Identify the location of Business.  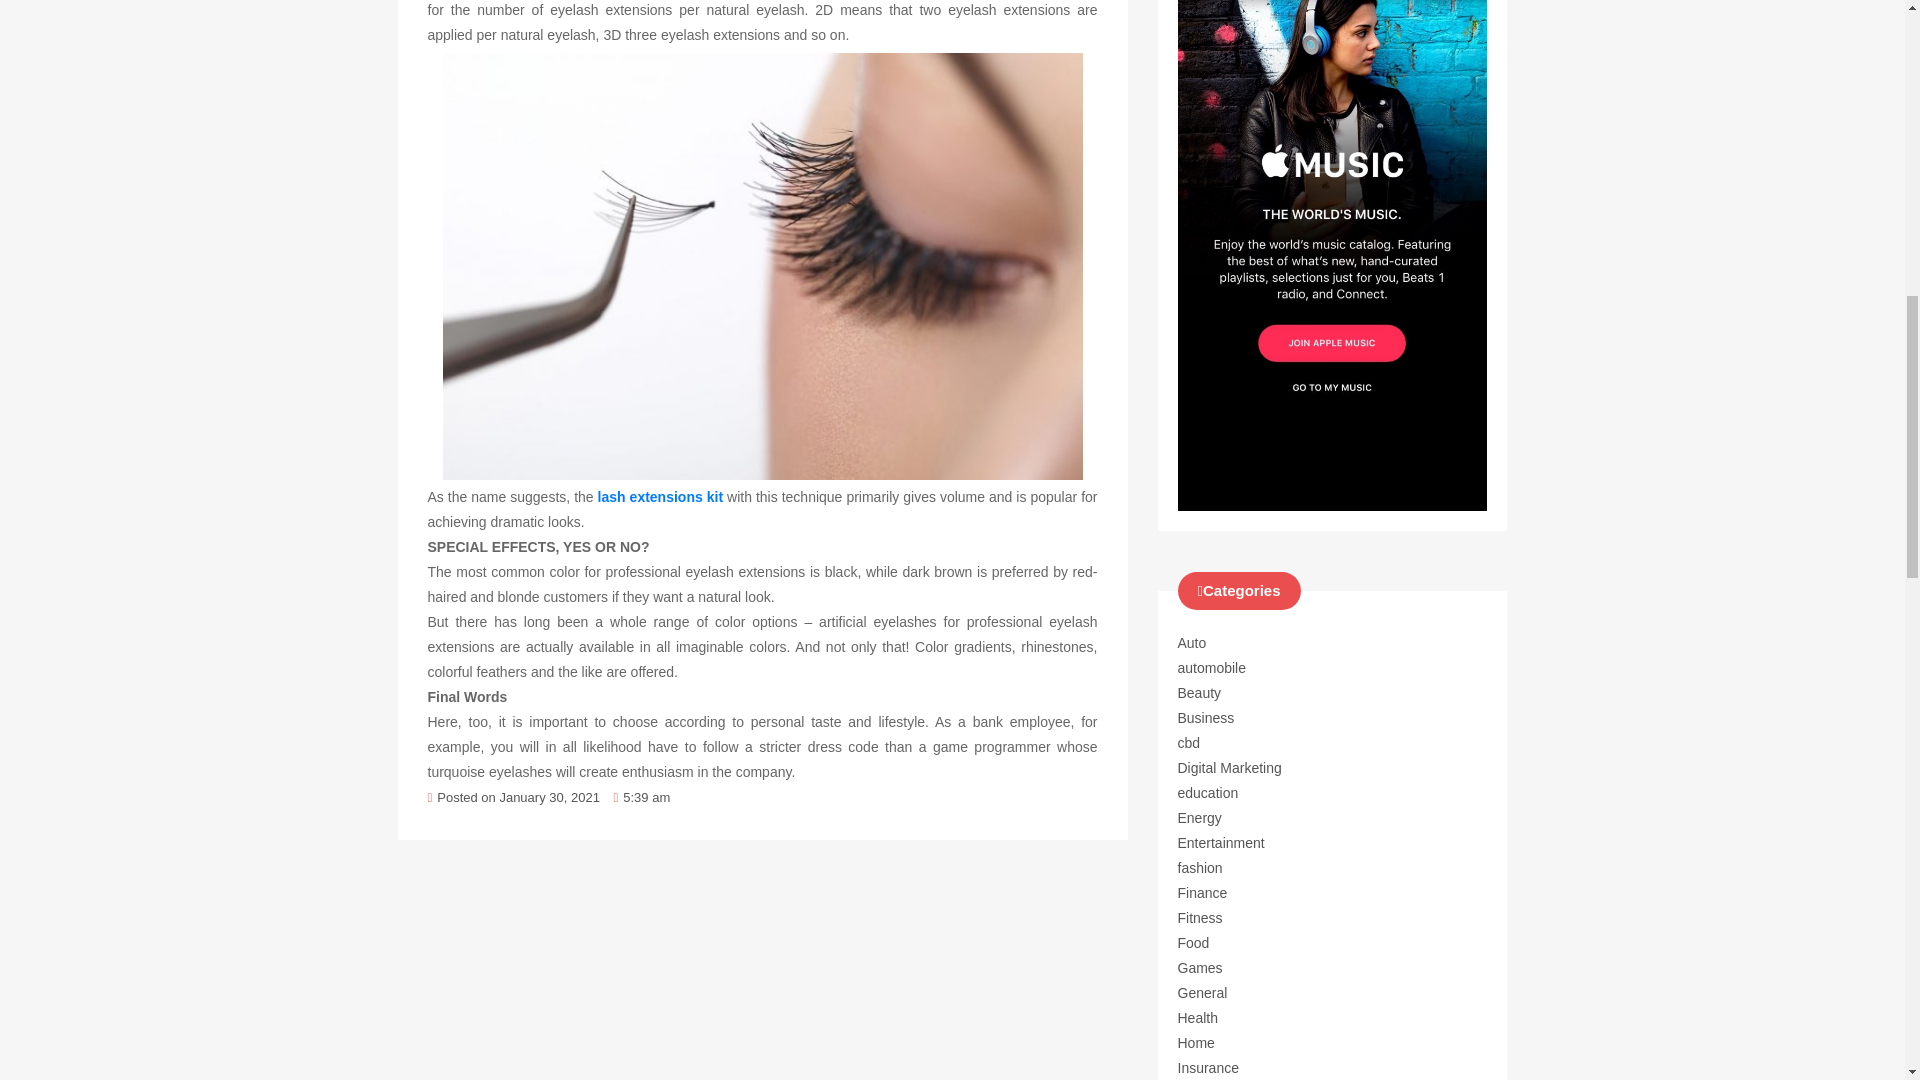
(1206, 717).